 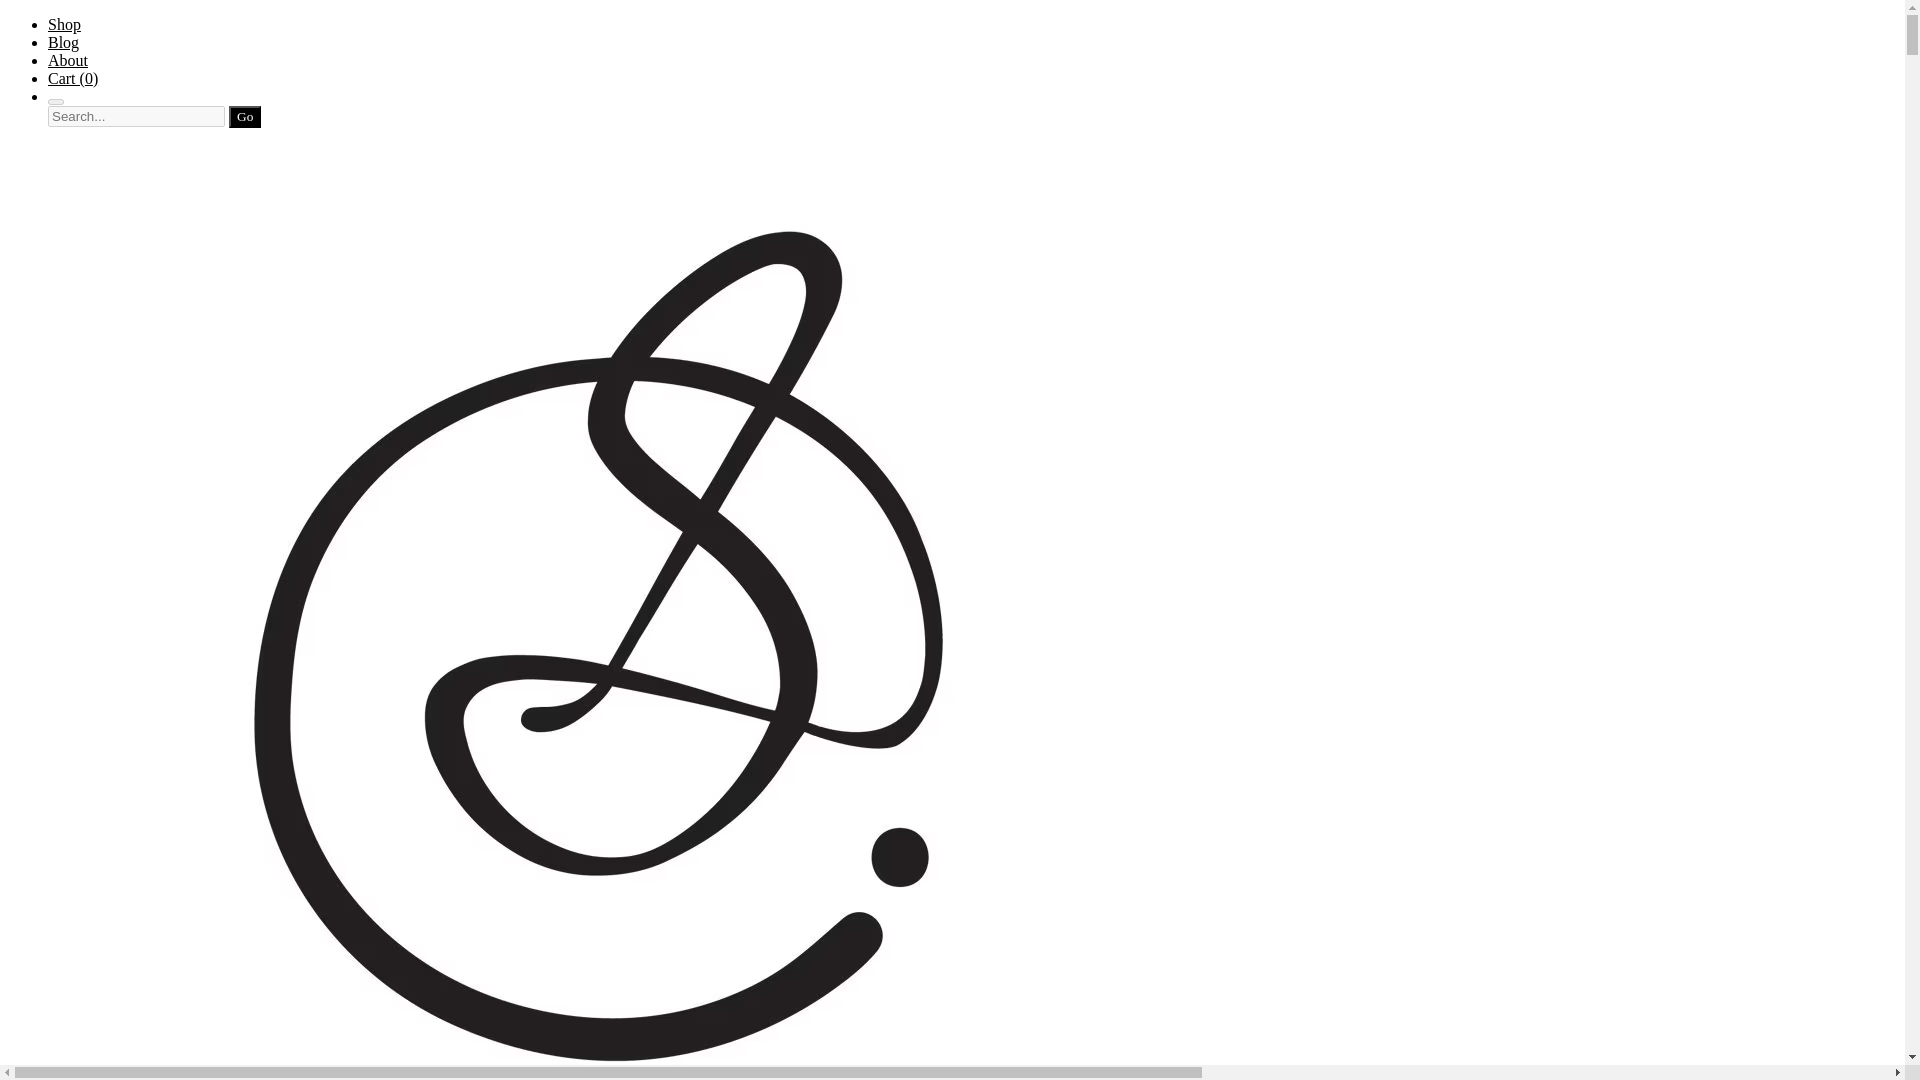 I want to click on Go, so click(x=244, y=116).